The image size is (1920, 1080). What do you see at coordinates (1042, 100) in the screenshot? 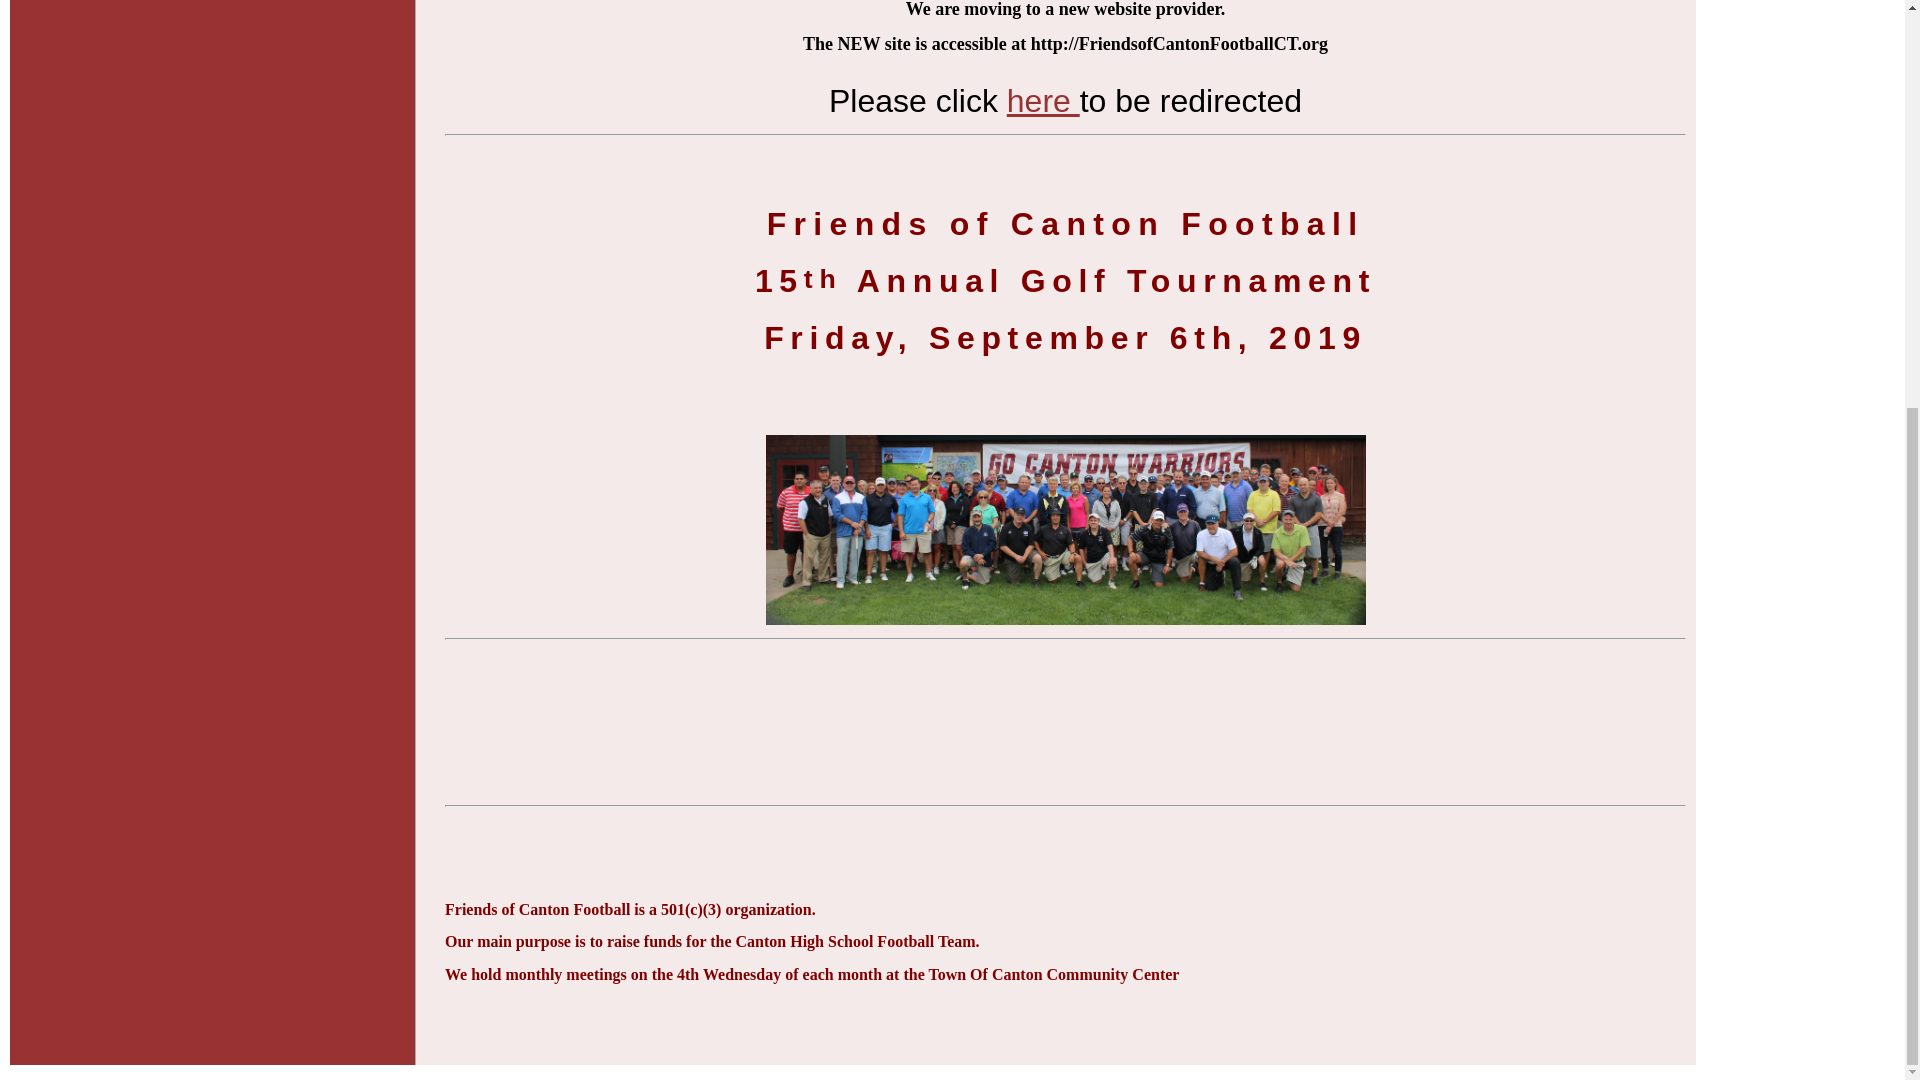
I see `FriendsofCantonFootballCT.org` at bounding box center [1042, 100].